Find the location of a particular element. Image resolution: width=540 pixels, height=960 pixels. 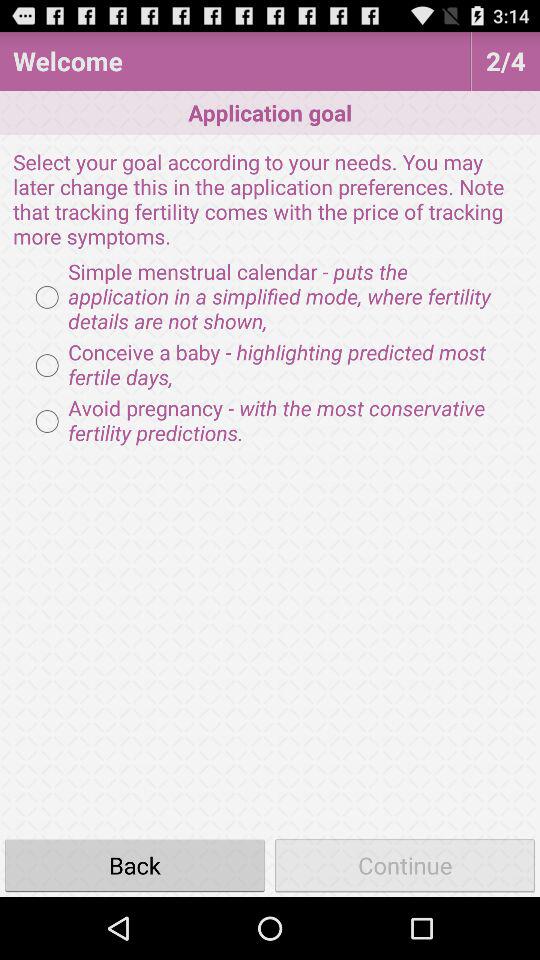

choose simple menstrual calendar is located at coordinates (270, 297).